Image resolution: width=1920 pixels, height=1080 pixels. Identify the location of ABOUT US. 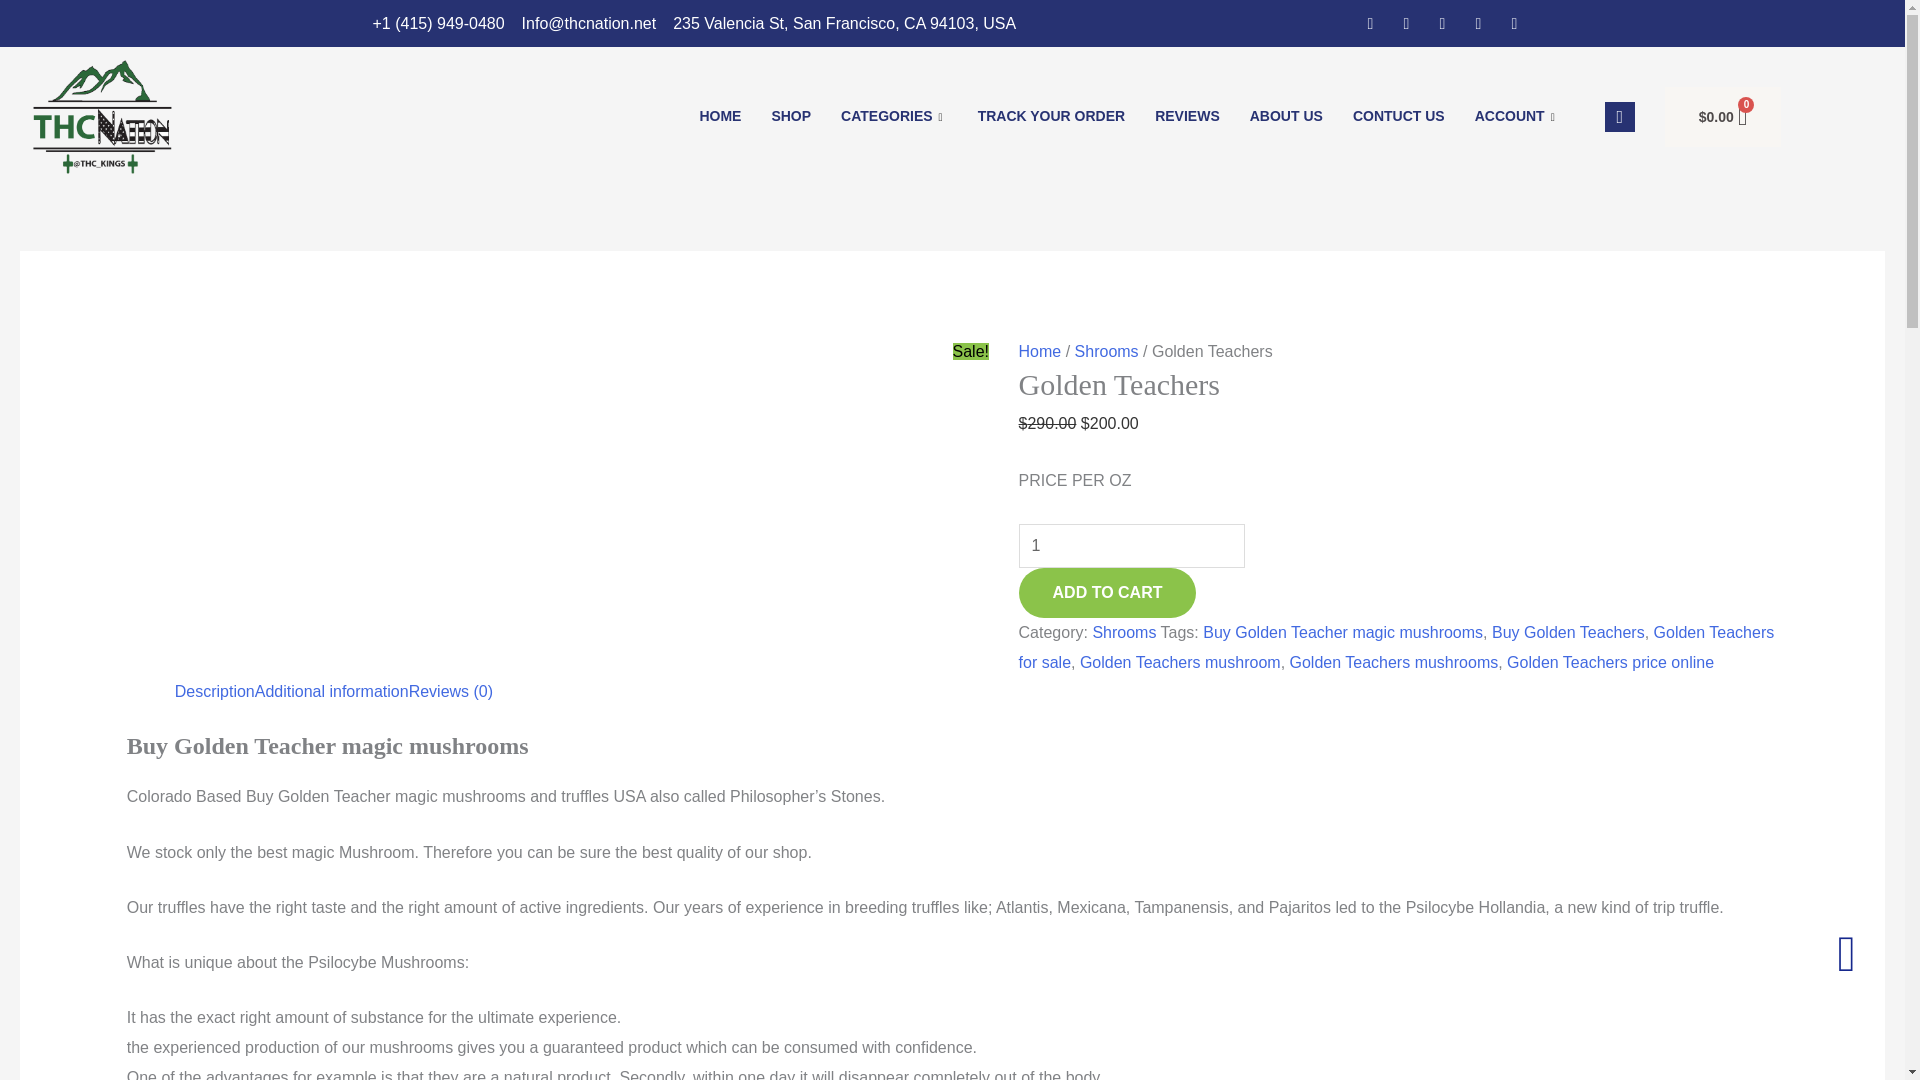
(1286, 116).